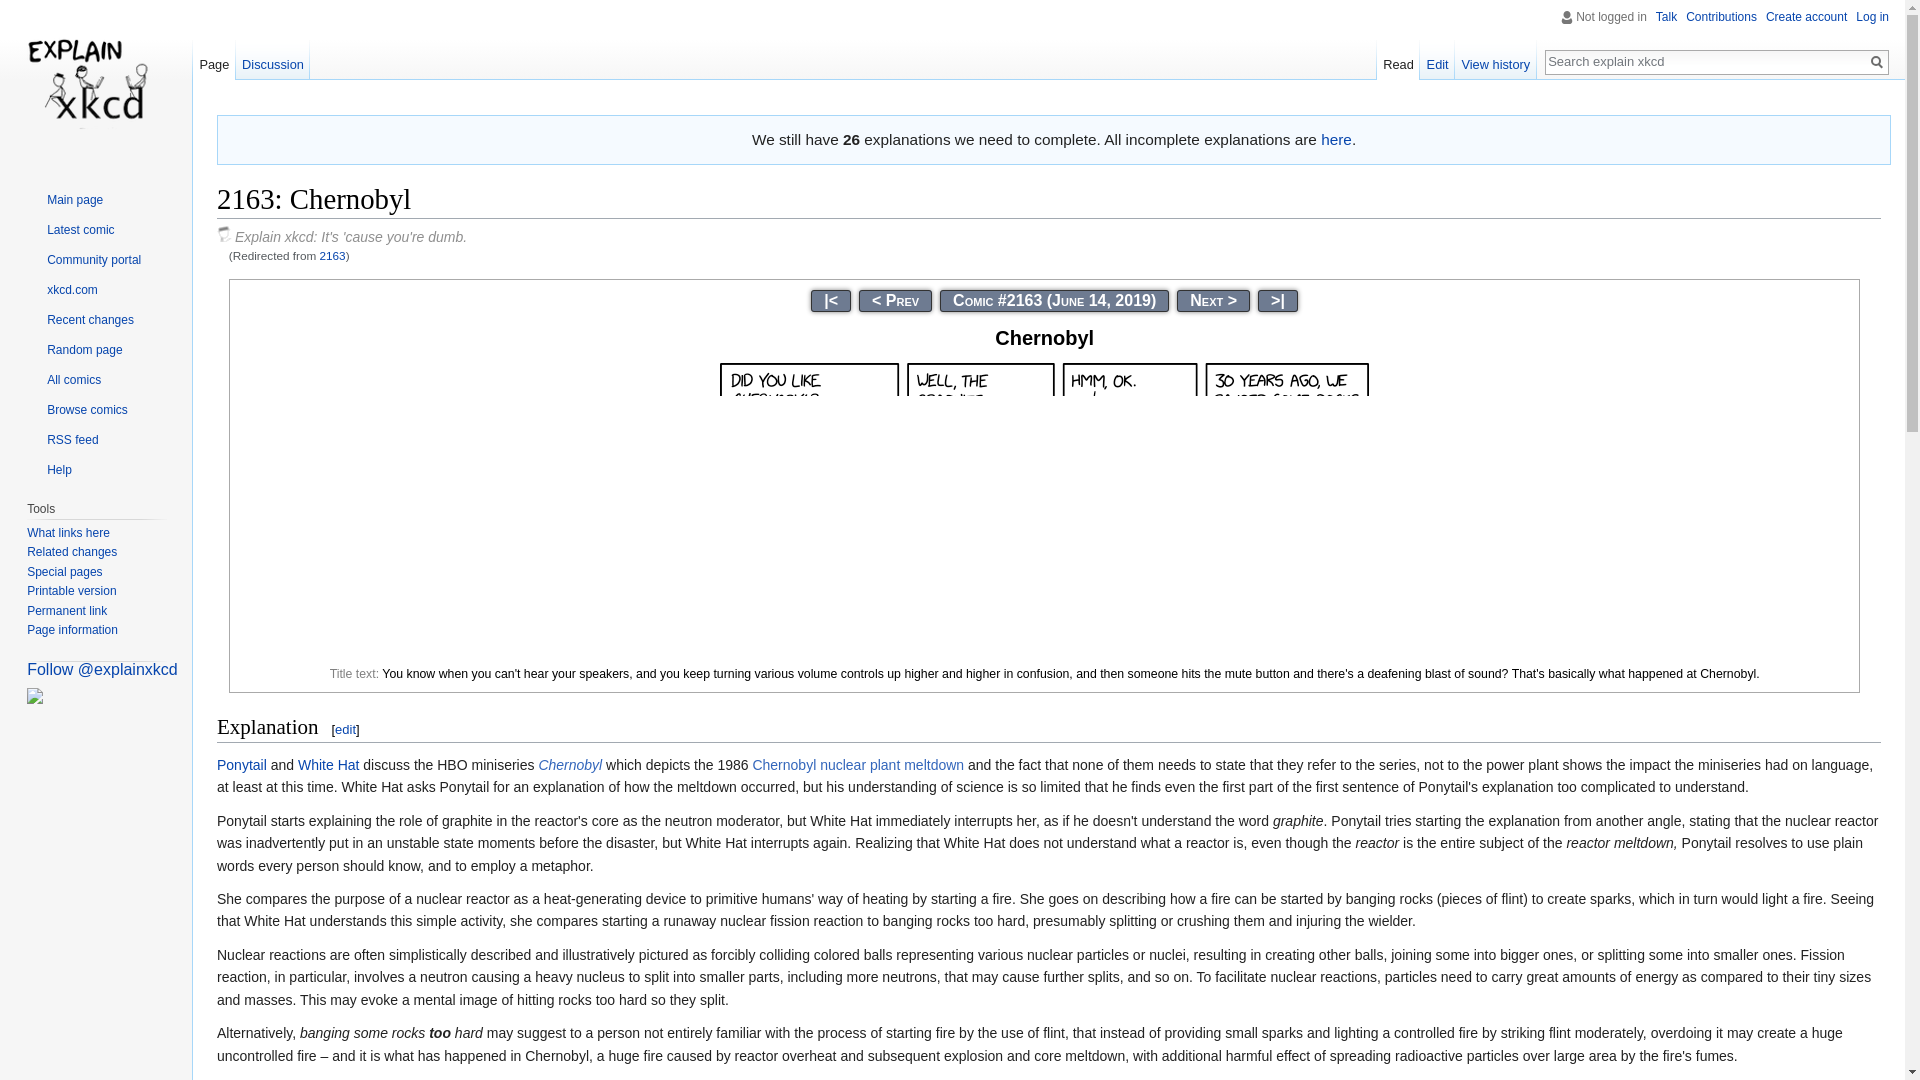 This screenshot has width=1920, height=1080. I want to click on 2162, so click(896, 300).